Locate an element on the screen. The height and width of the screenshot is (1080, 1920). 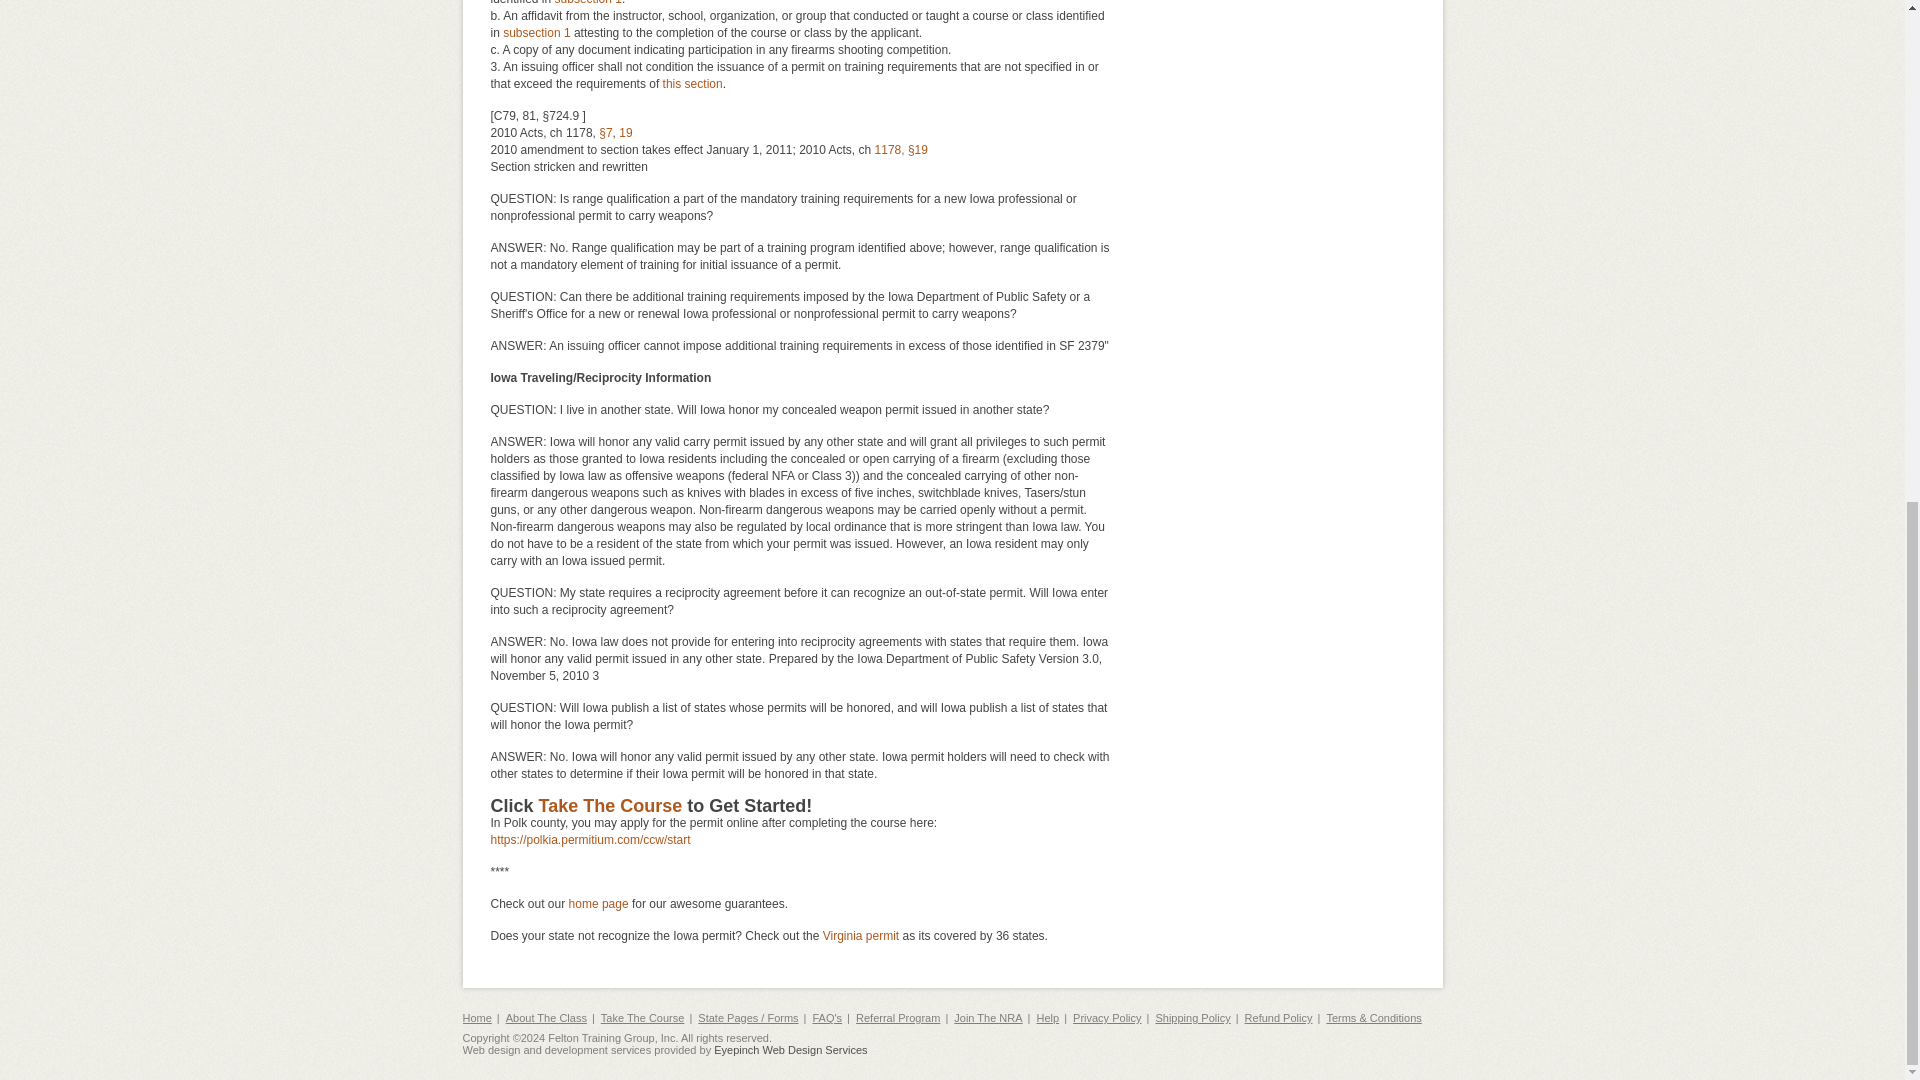
19 is located at coordinates (624, 133).